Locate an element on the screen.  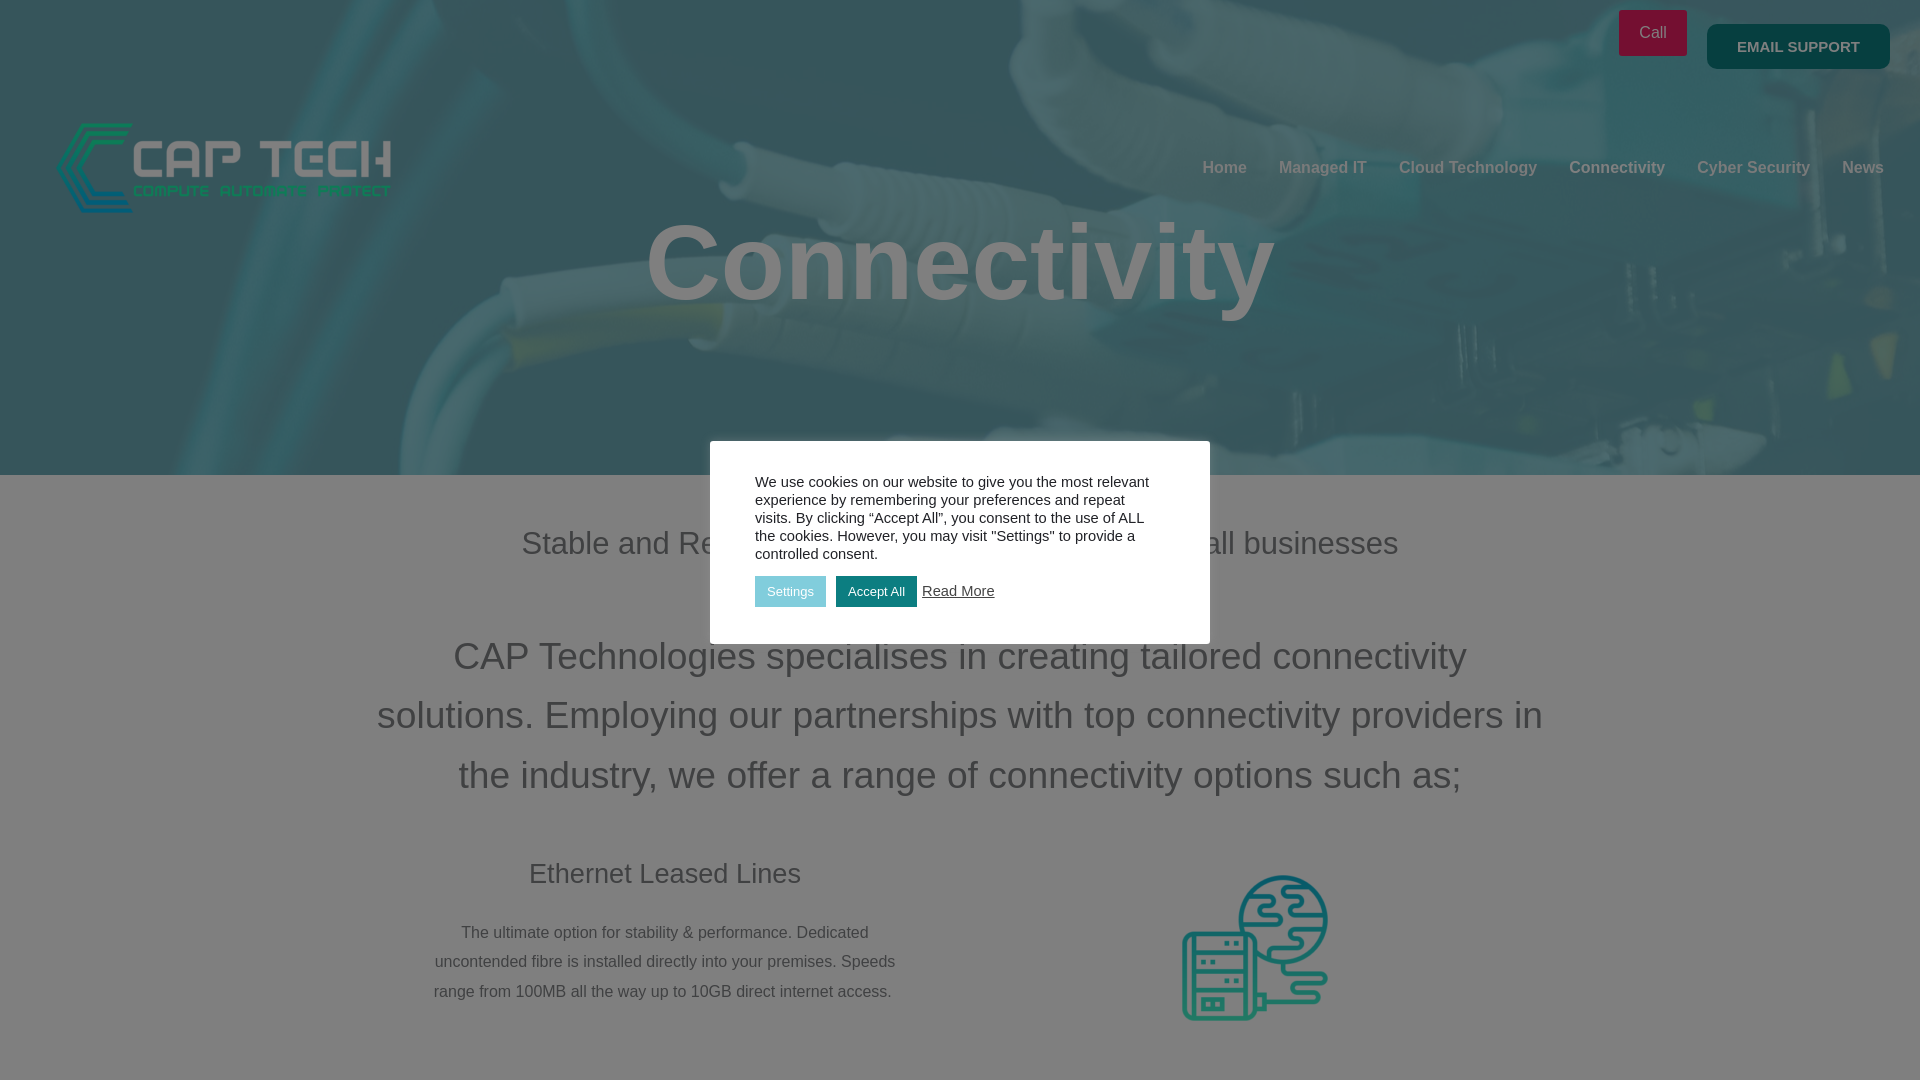
News is located at coordinates (1862, 168).